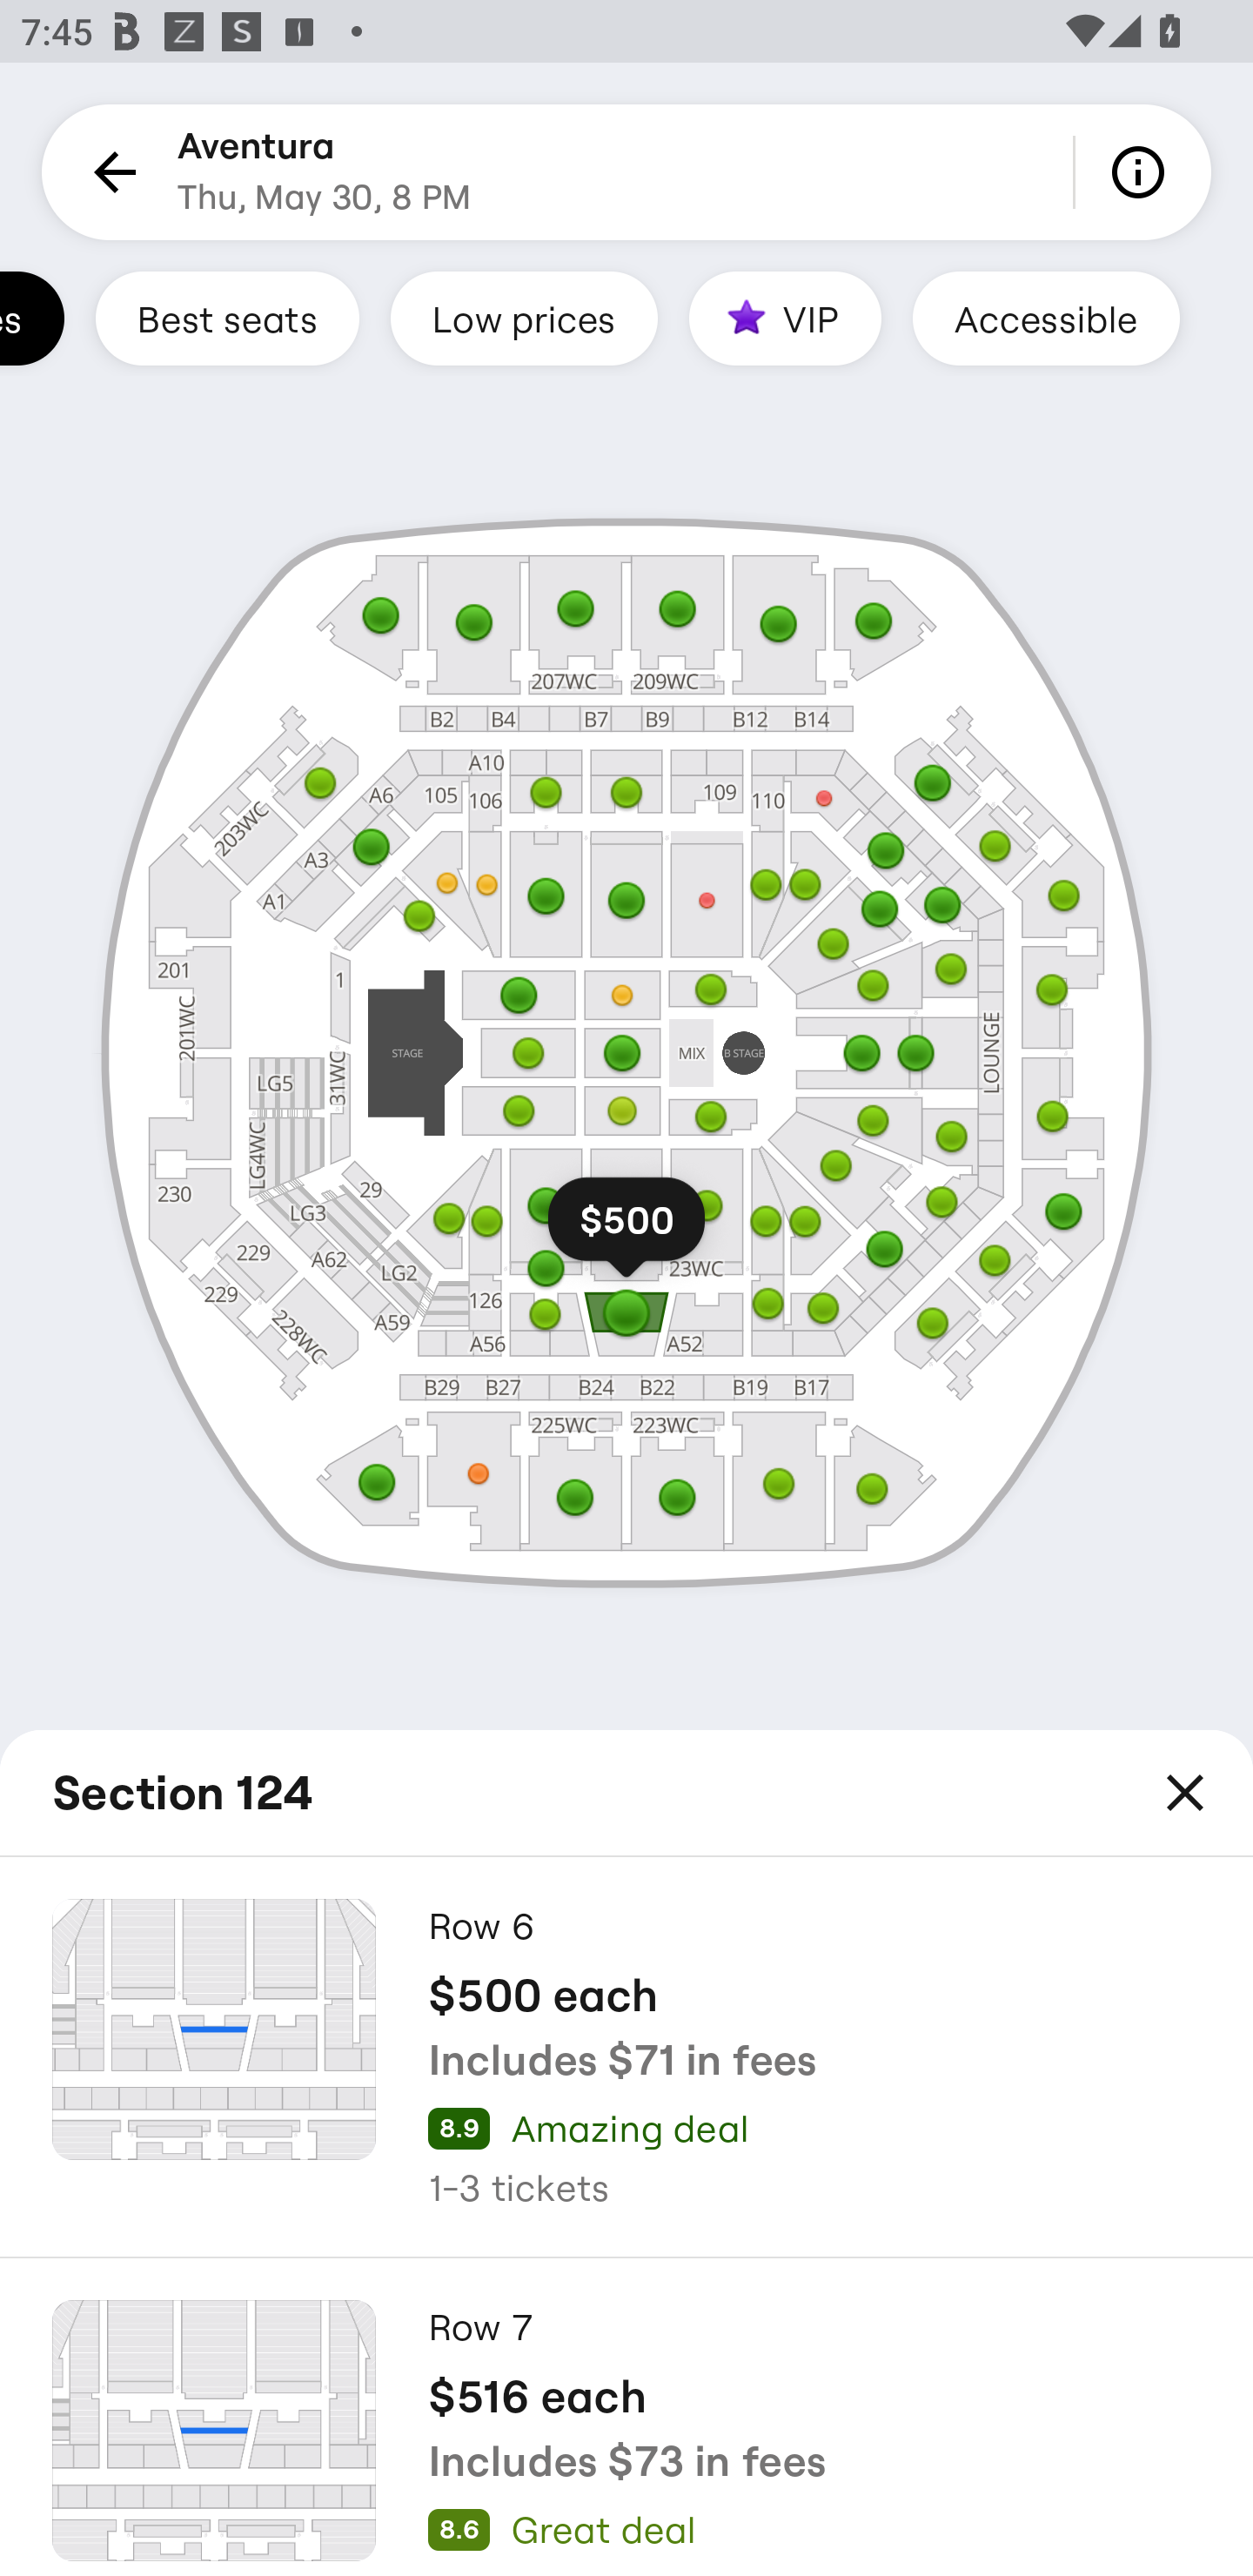  What do you see at coordinates (324, 172) in the screenshot?
I see `Aventura Thu, May 30, 8 PM` at bounding box center [324, 172].